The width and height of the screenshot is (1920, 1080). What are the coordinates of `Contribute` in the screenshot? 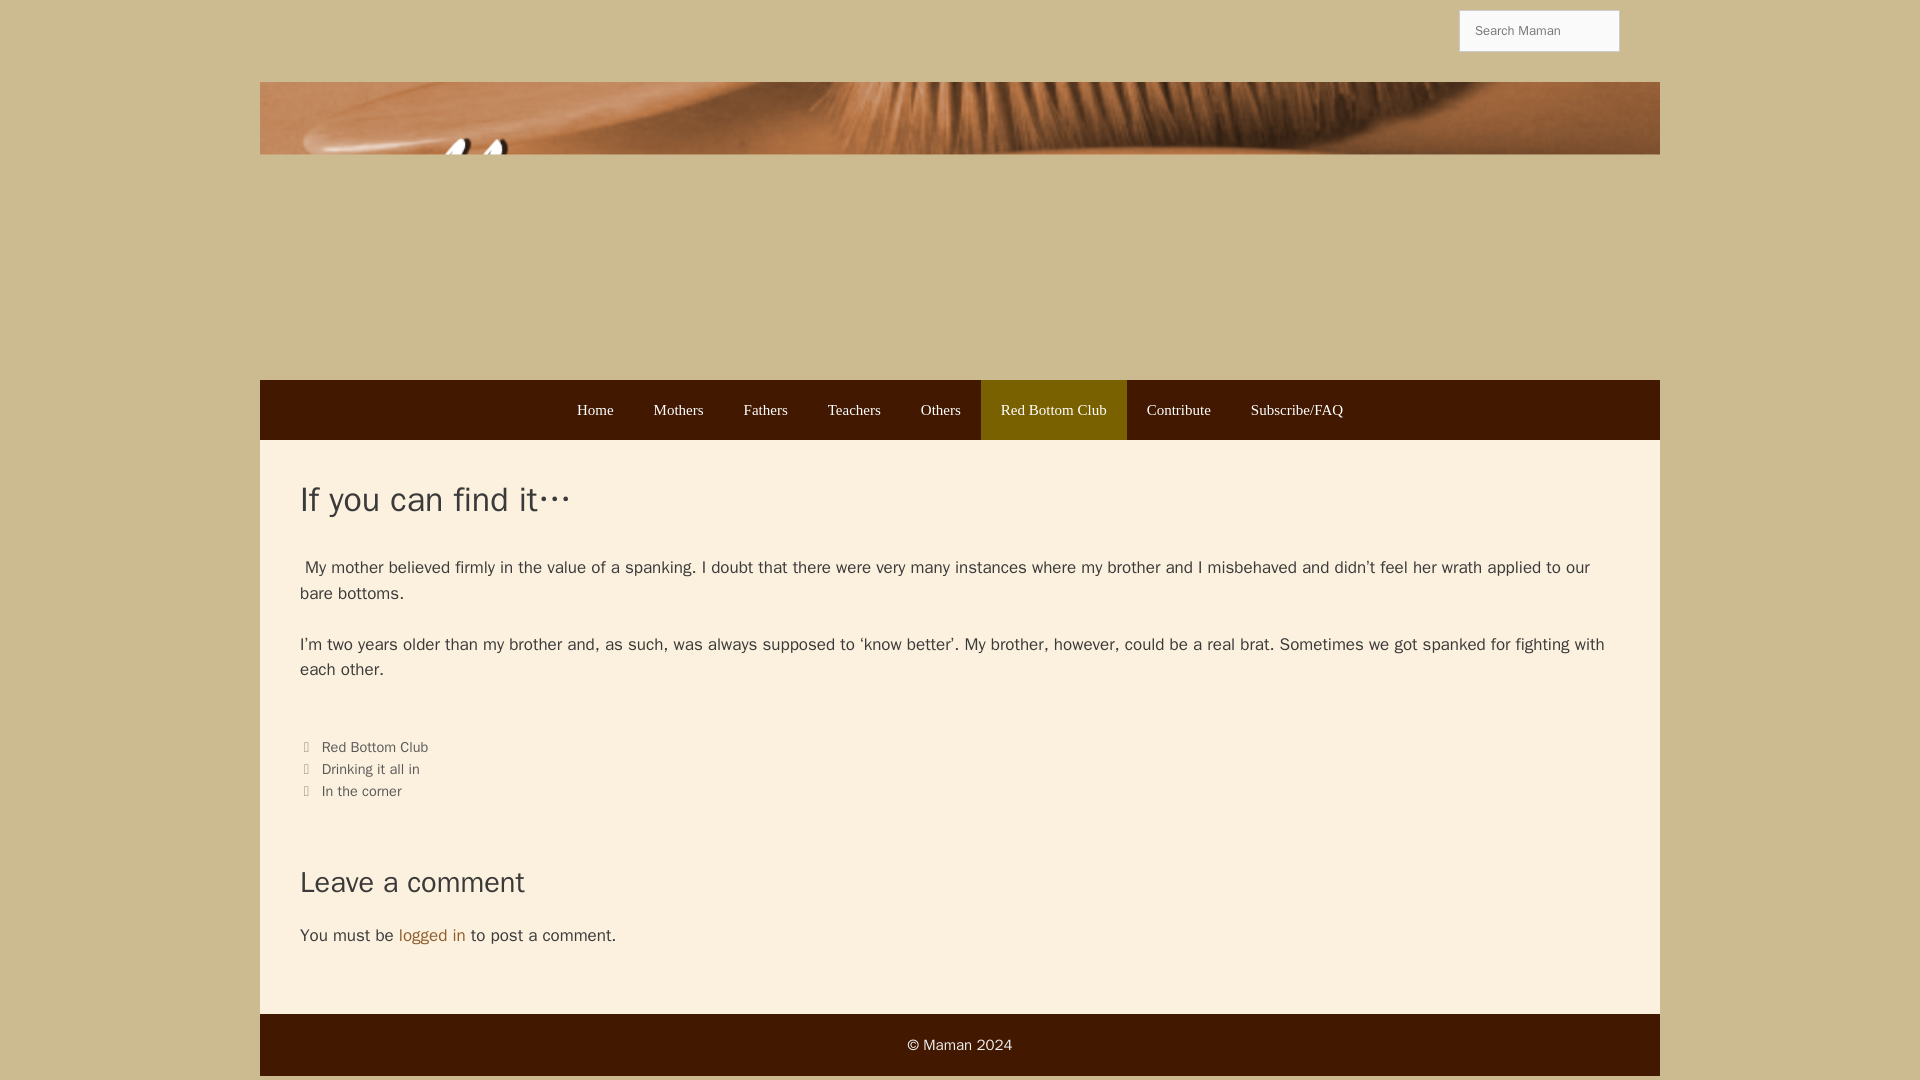 It's located at (1178, 410).